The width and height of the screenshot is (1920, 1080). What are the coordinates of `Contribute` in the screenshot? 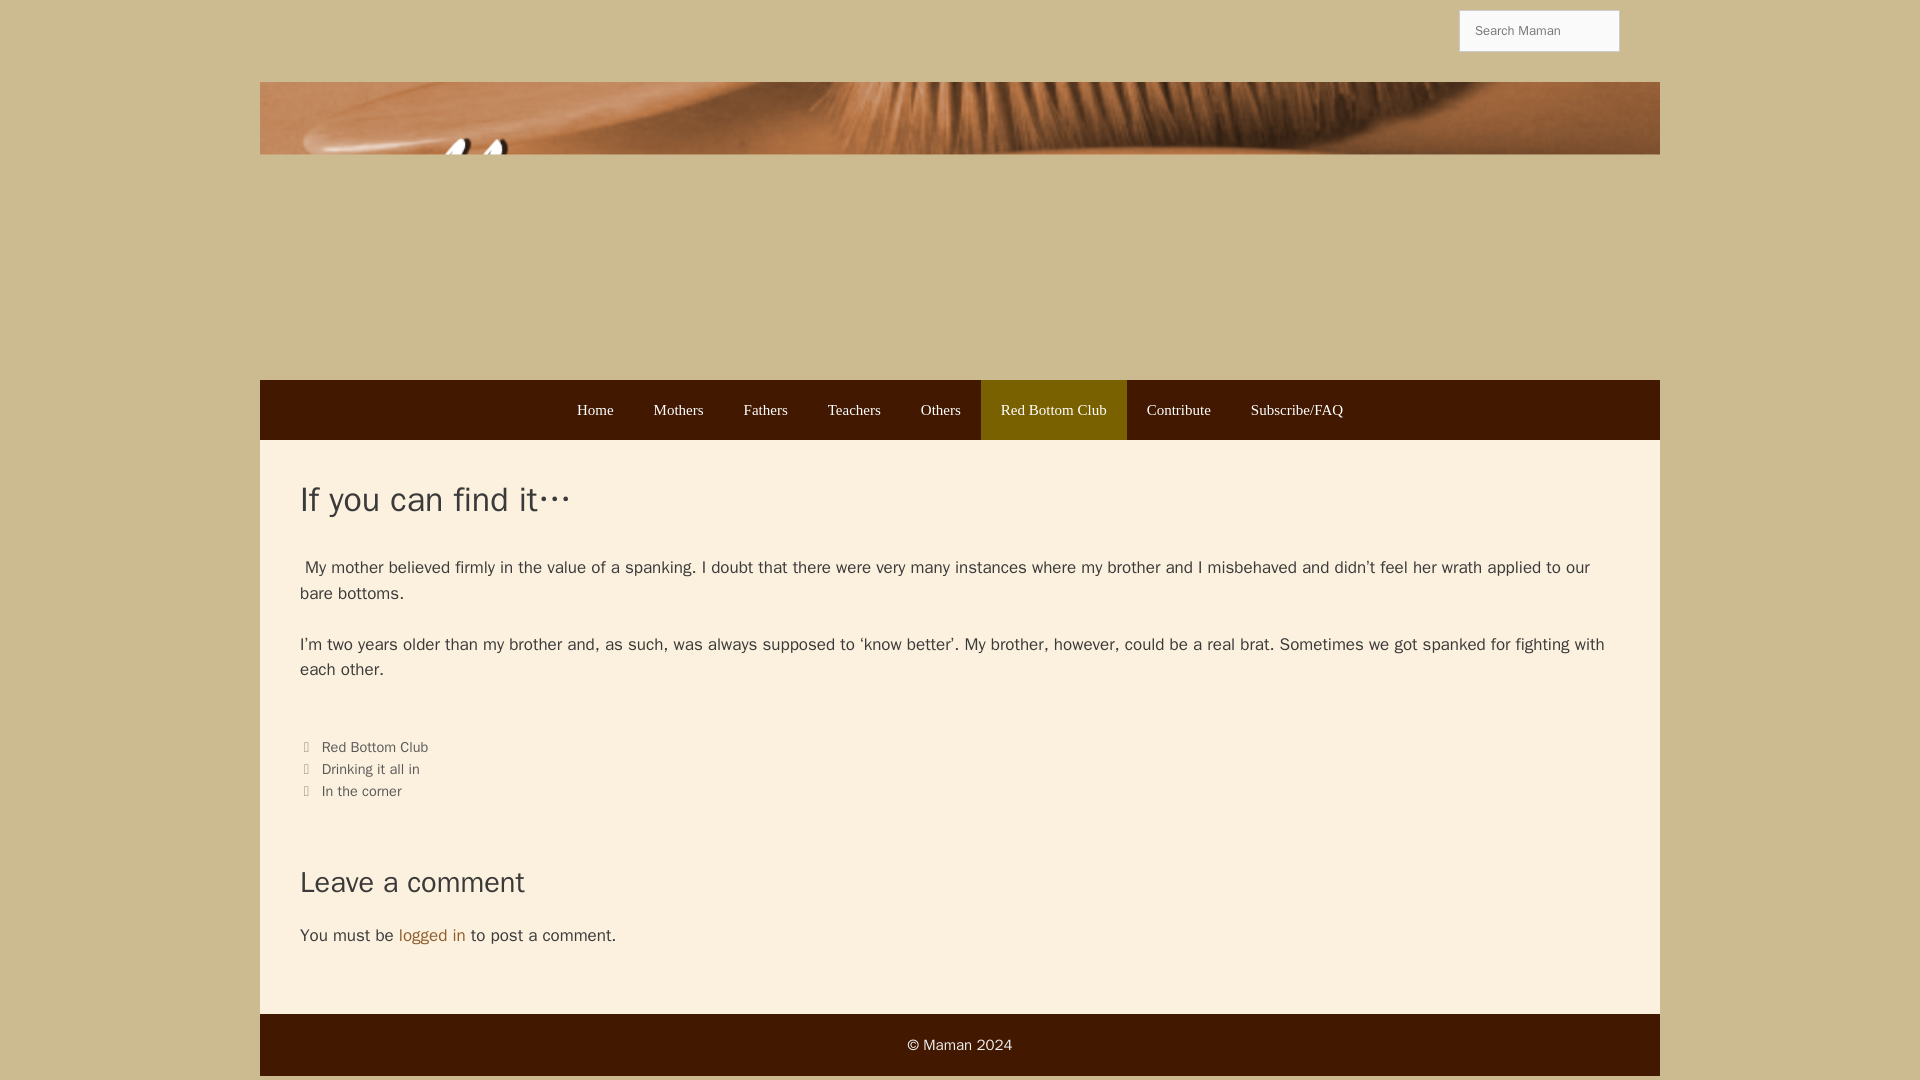 It's located at (1178, 410).